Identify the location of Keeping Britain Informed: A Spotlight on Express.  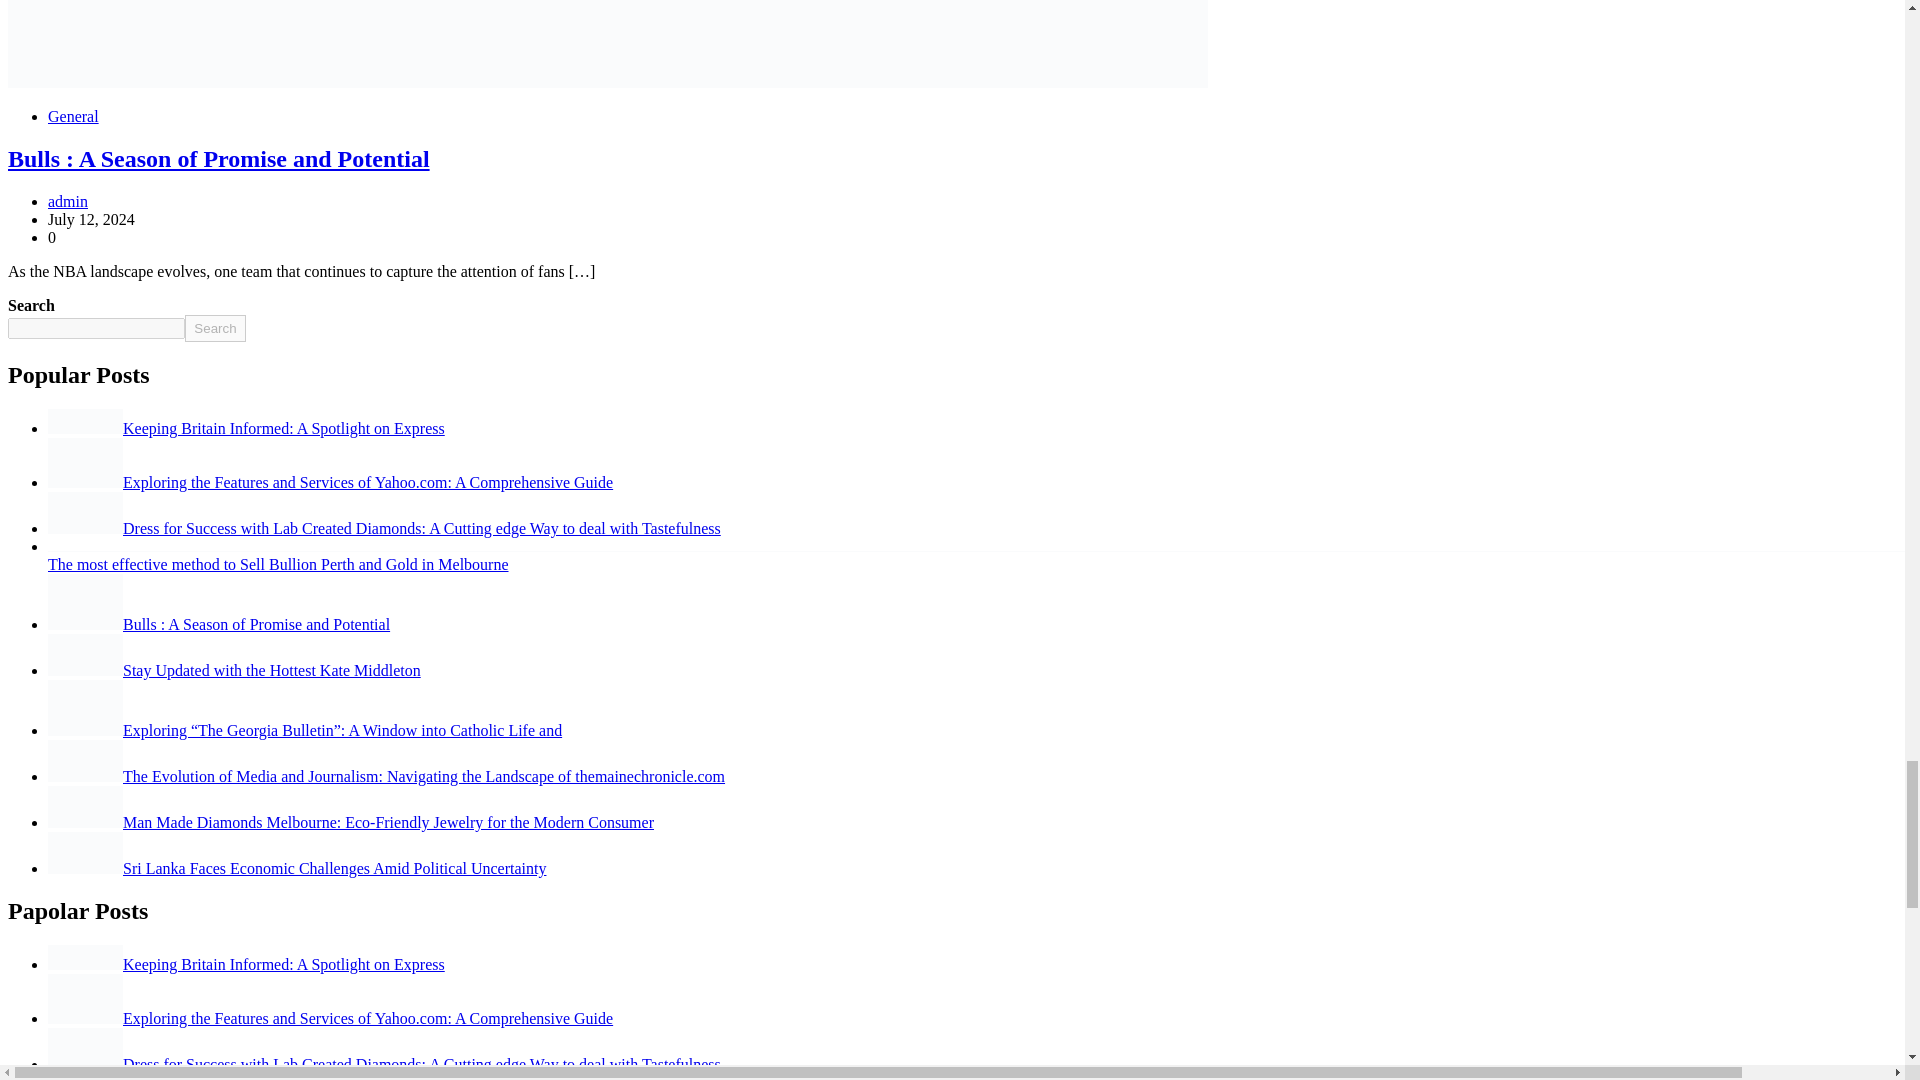
(246, 428).